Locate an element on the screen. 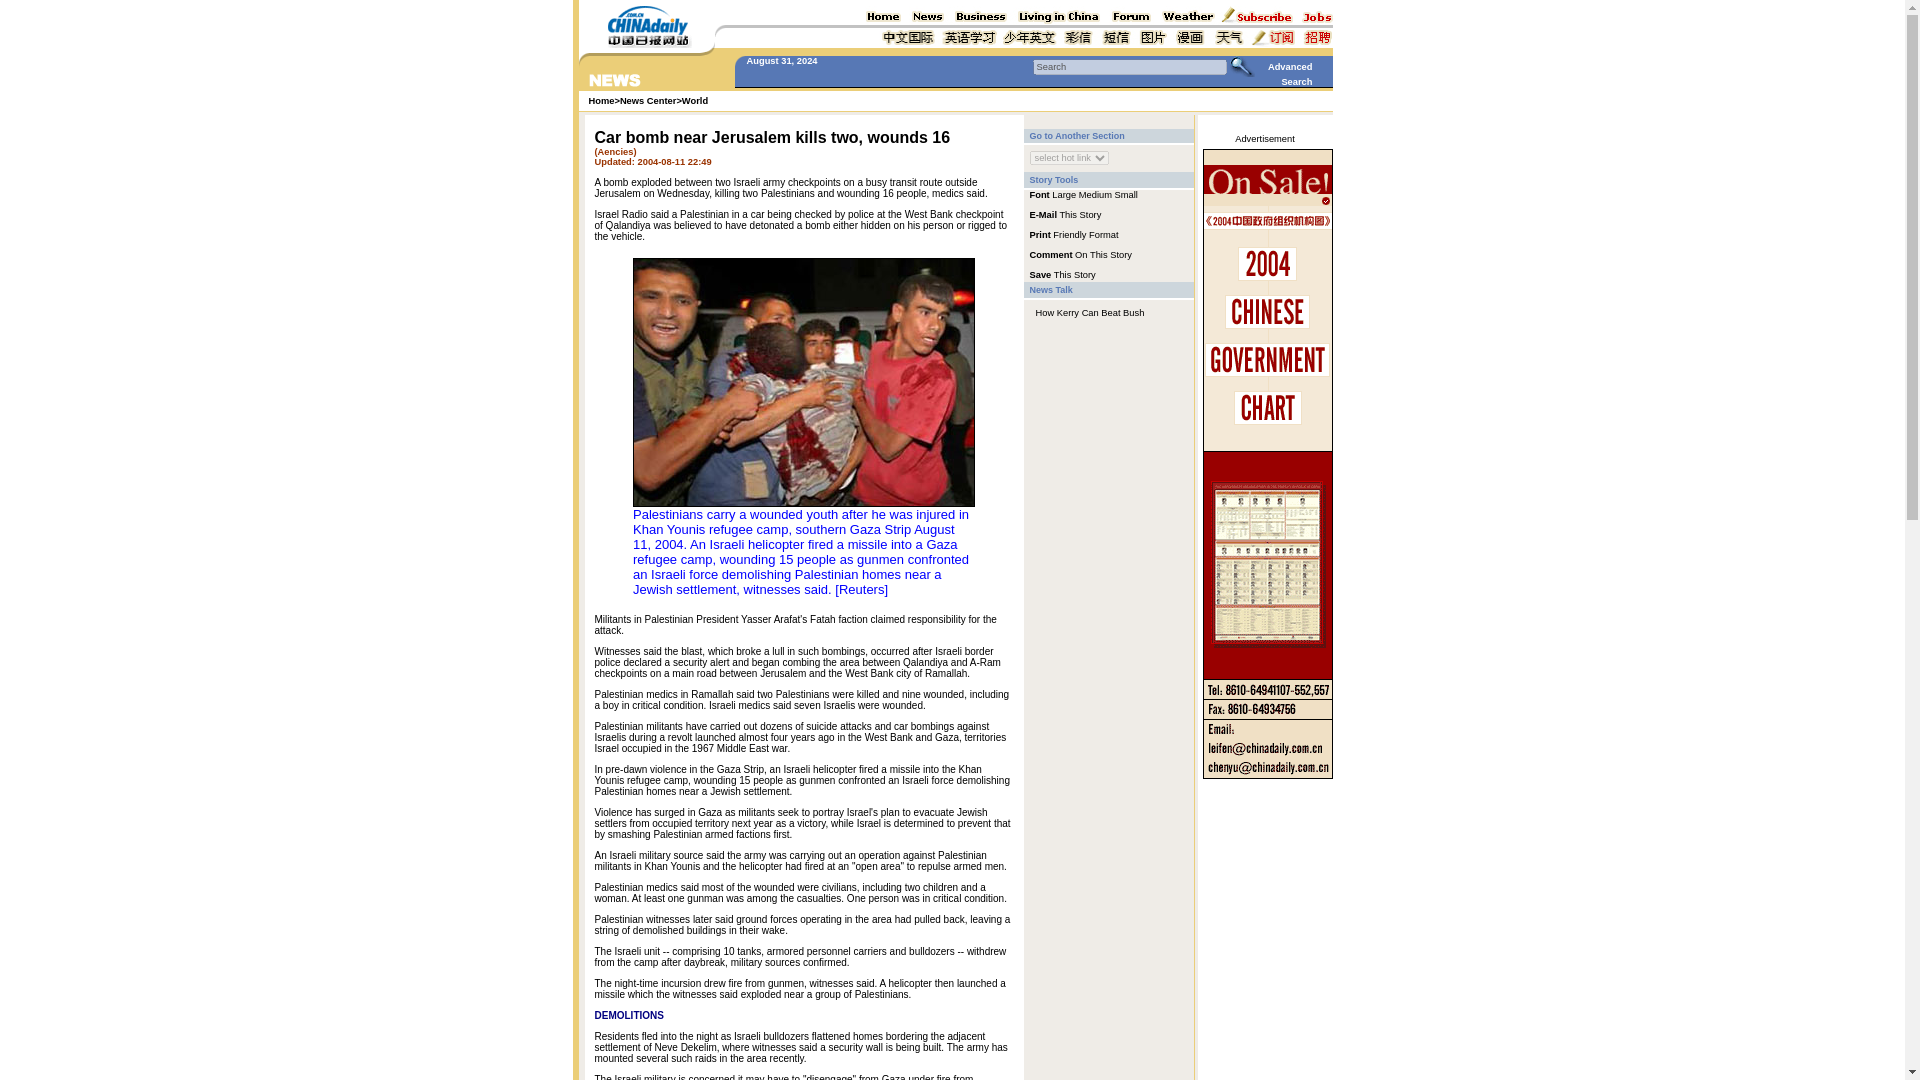 The image size is (1920, 1080). How Kerry Can Beat Bush is located at coordinates (1090, 312).